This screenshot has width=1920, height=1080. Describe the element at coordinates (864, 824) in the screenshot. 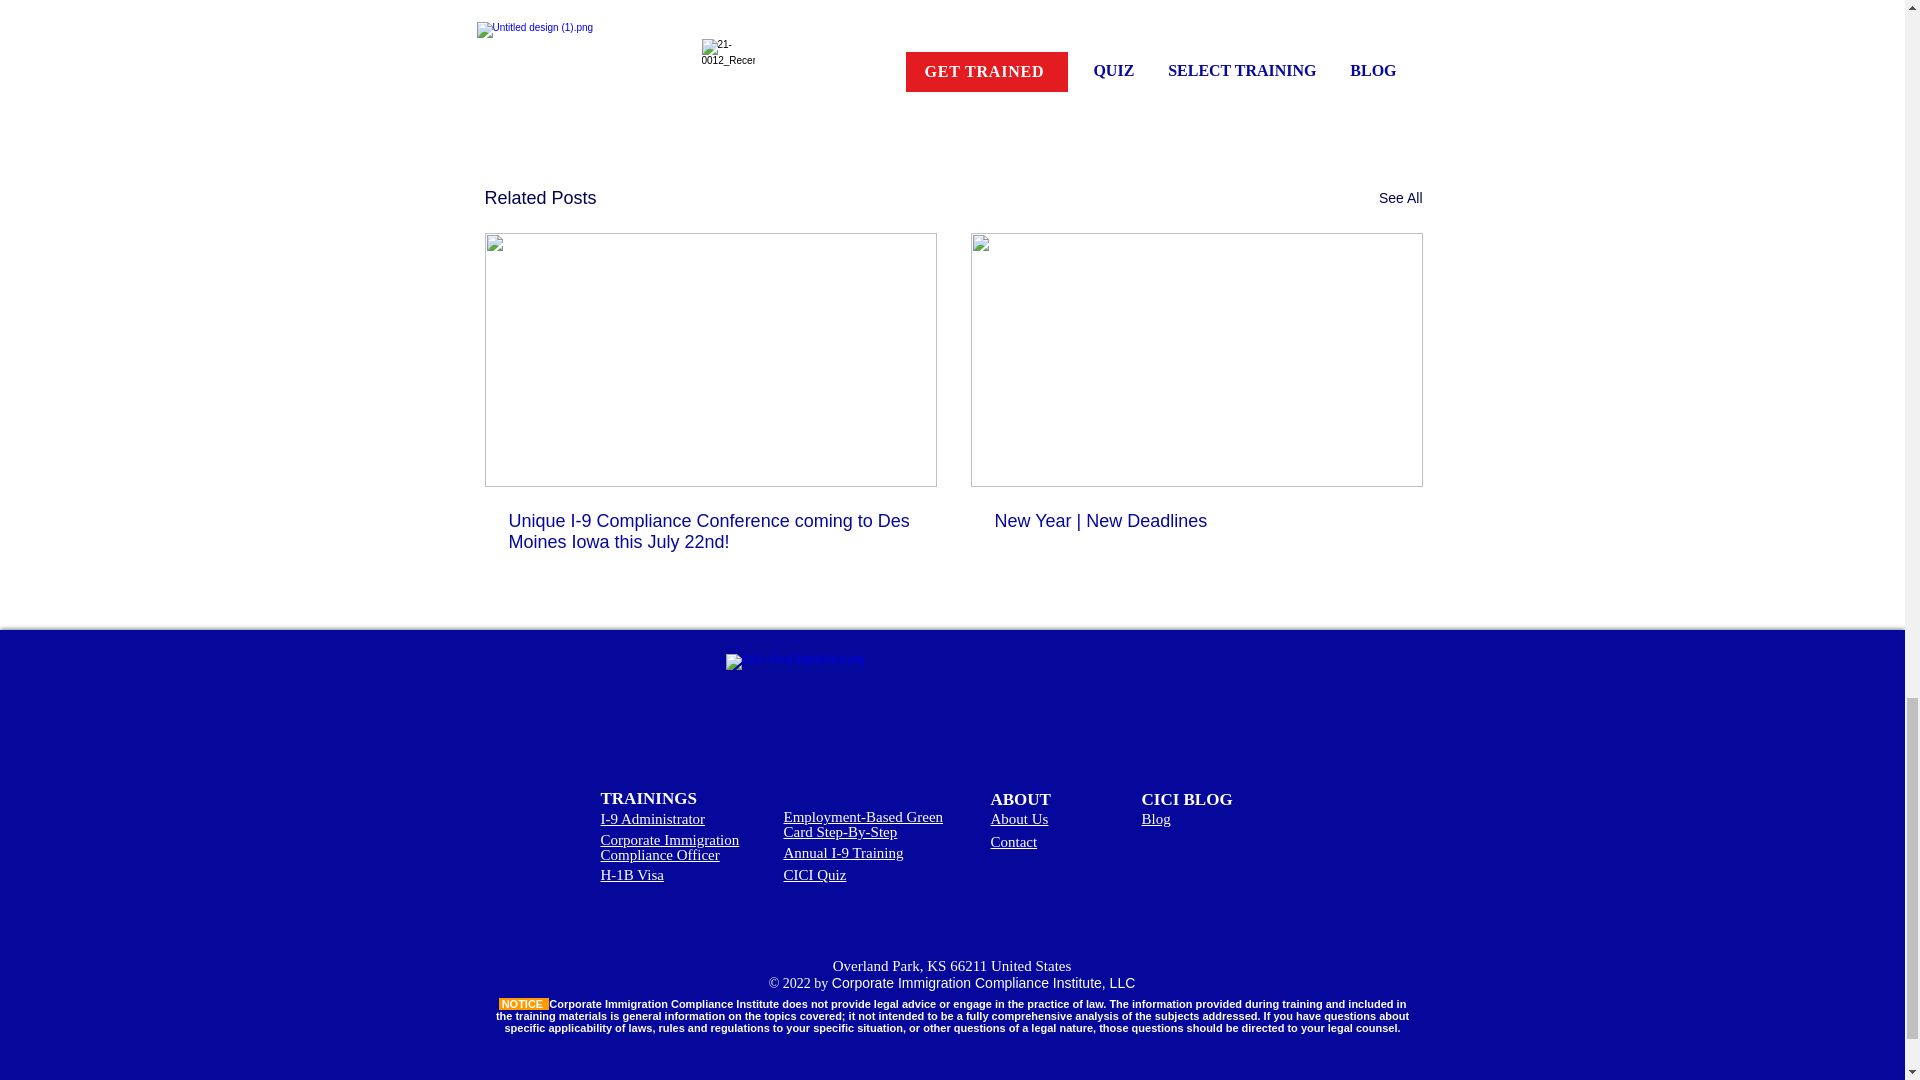

I see `Employment-Based Green Card Step-By-Step` at that location.